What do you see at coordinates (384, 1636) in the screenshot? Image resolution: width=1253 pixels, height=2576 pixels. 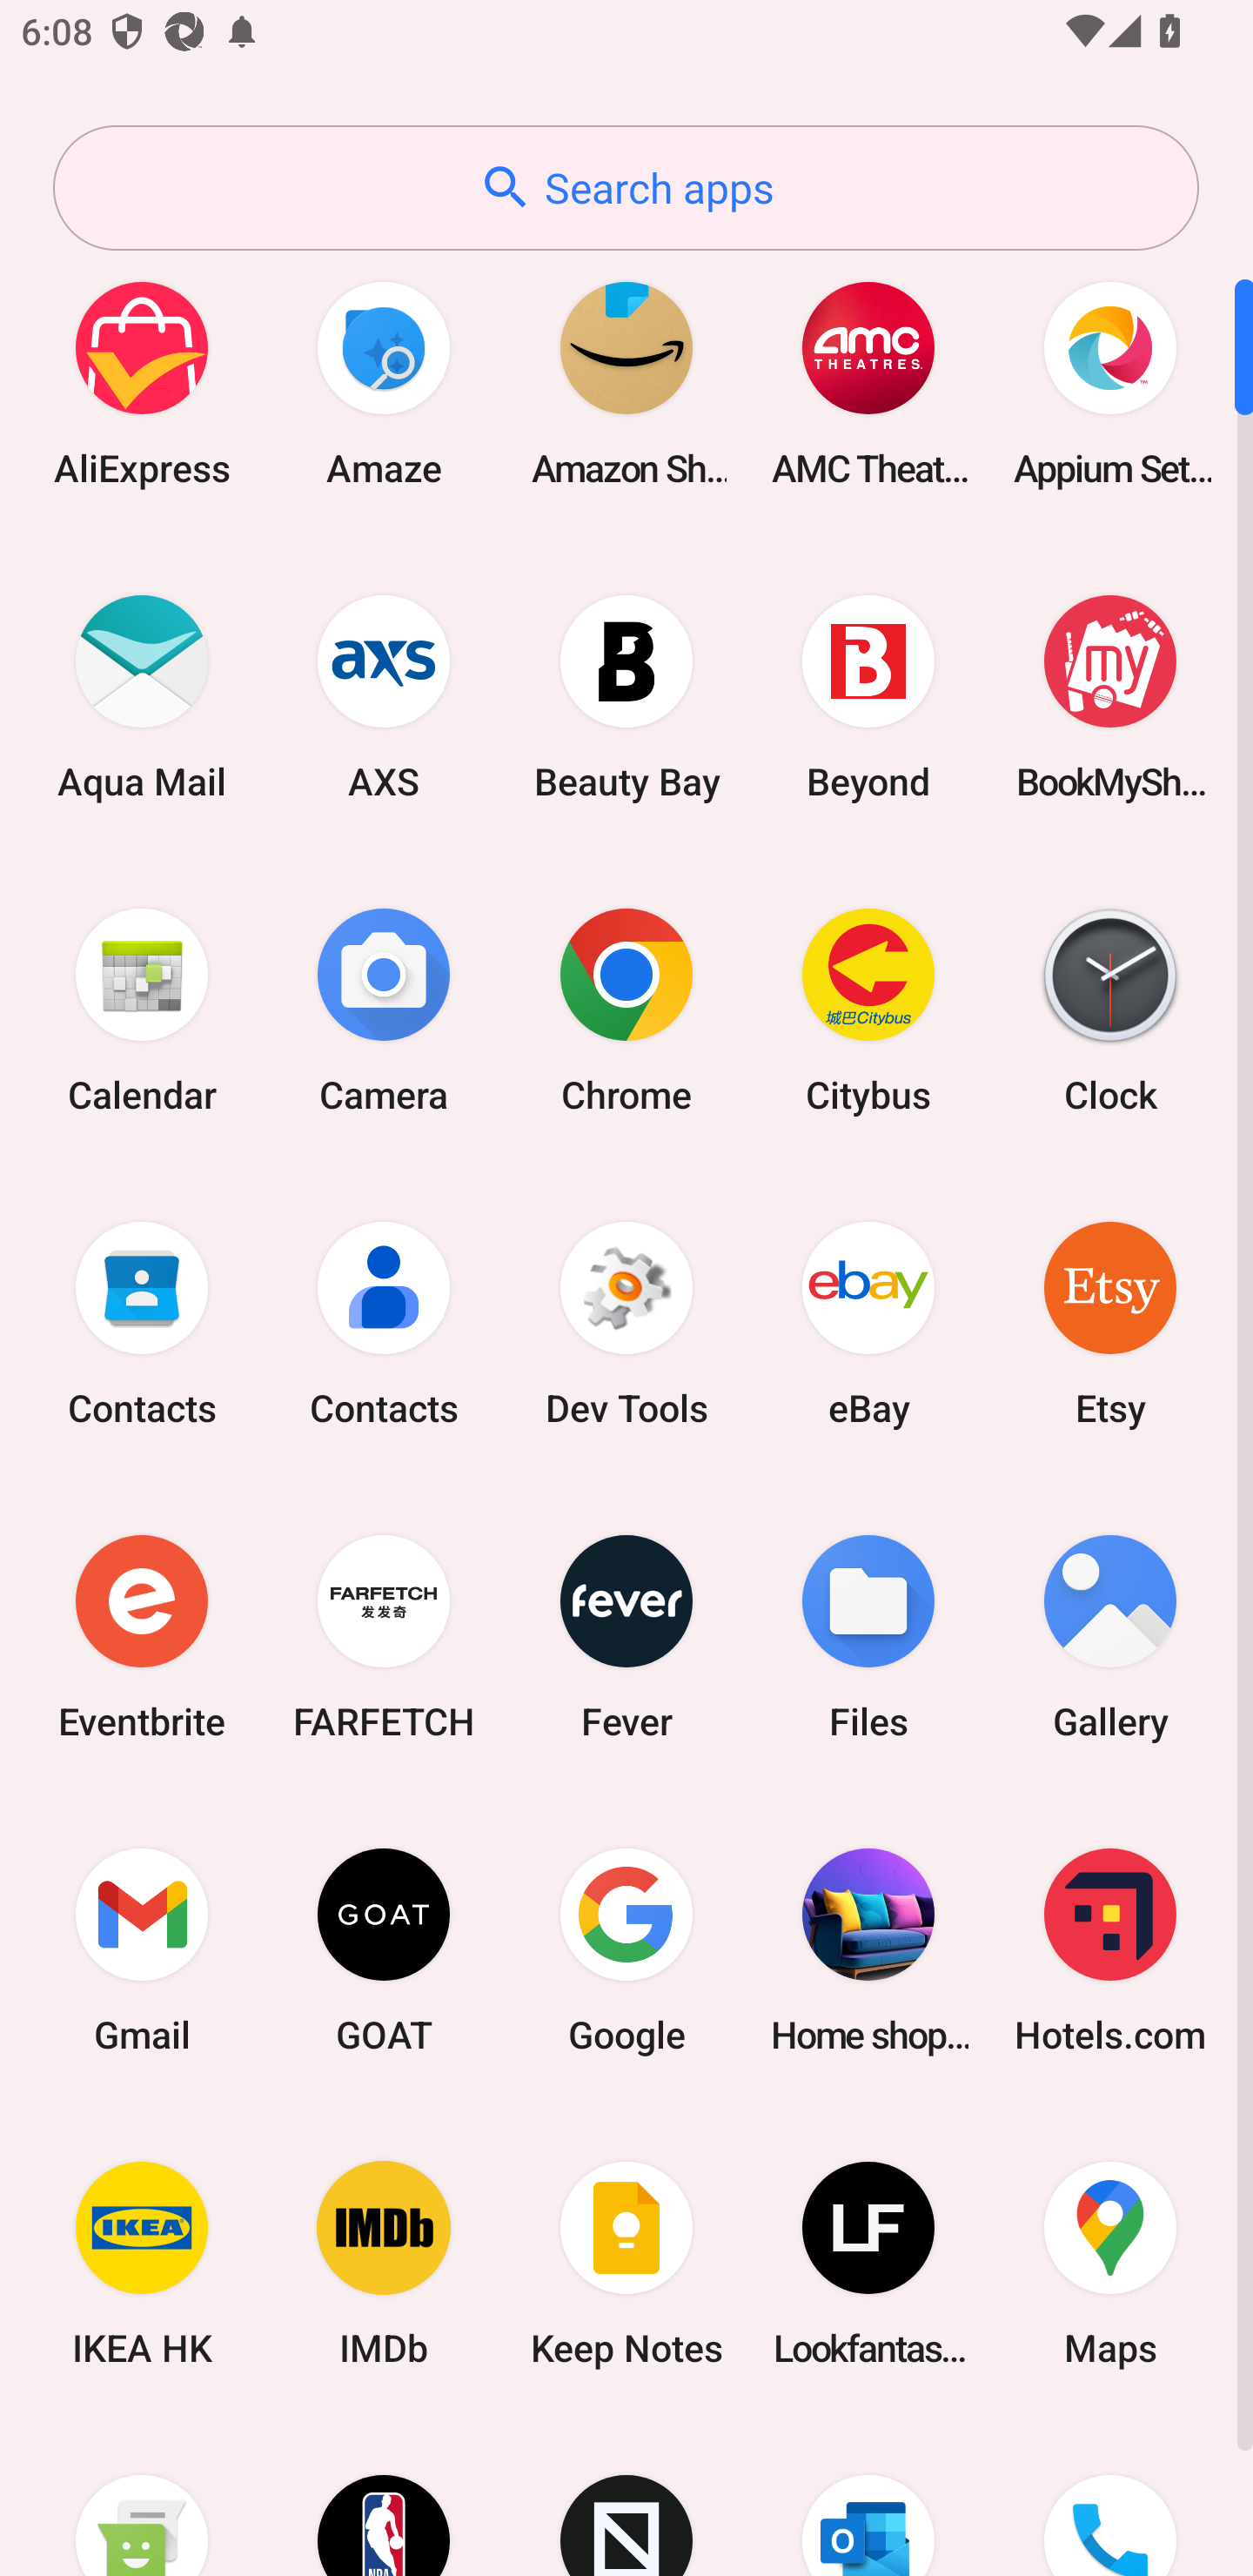 I see `FARFETCH` at bounding box center [384, 1636].